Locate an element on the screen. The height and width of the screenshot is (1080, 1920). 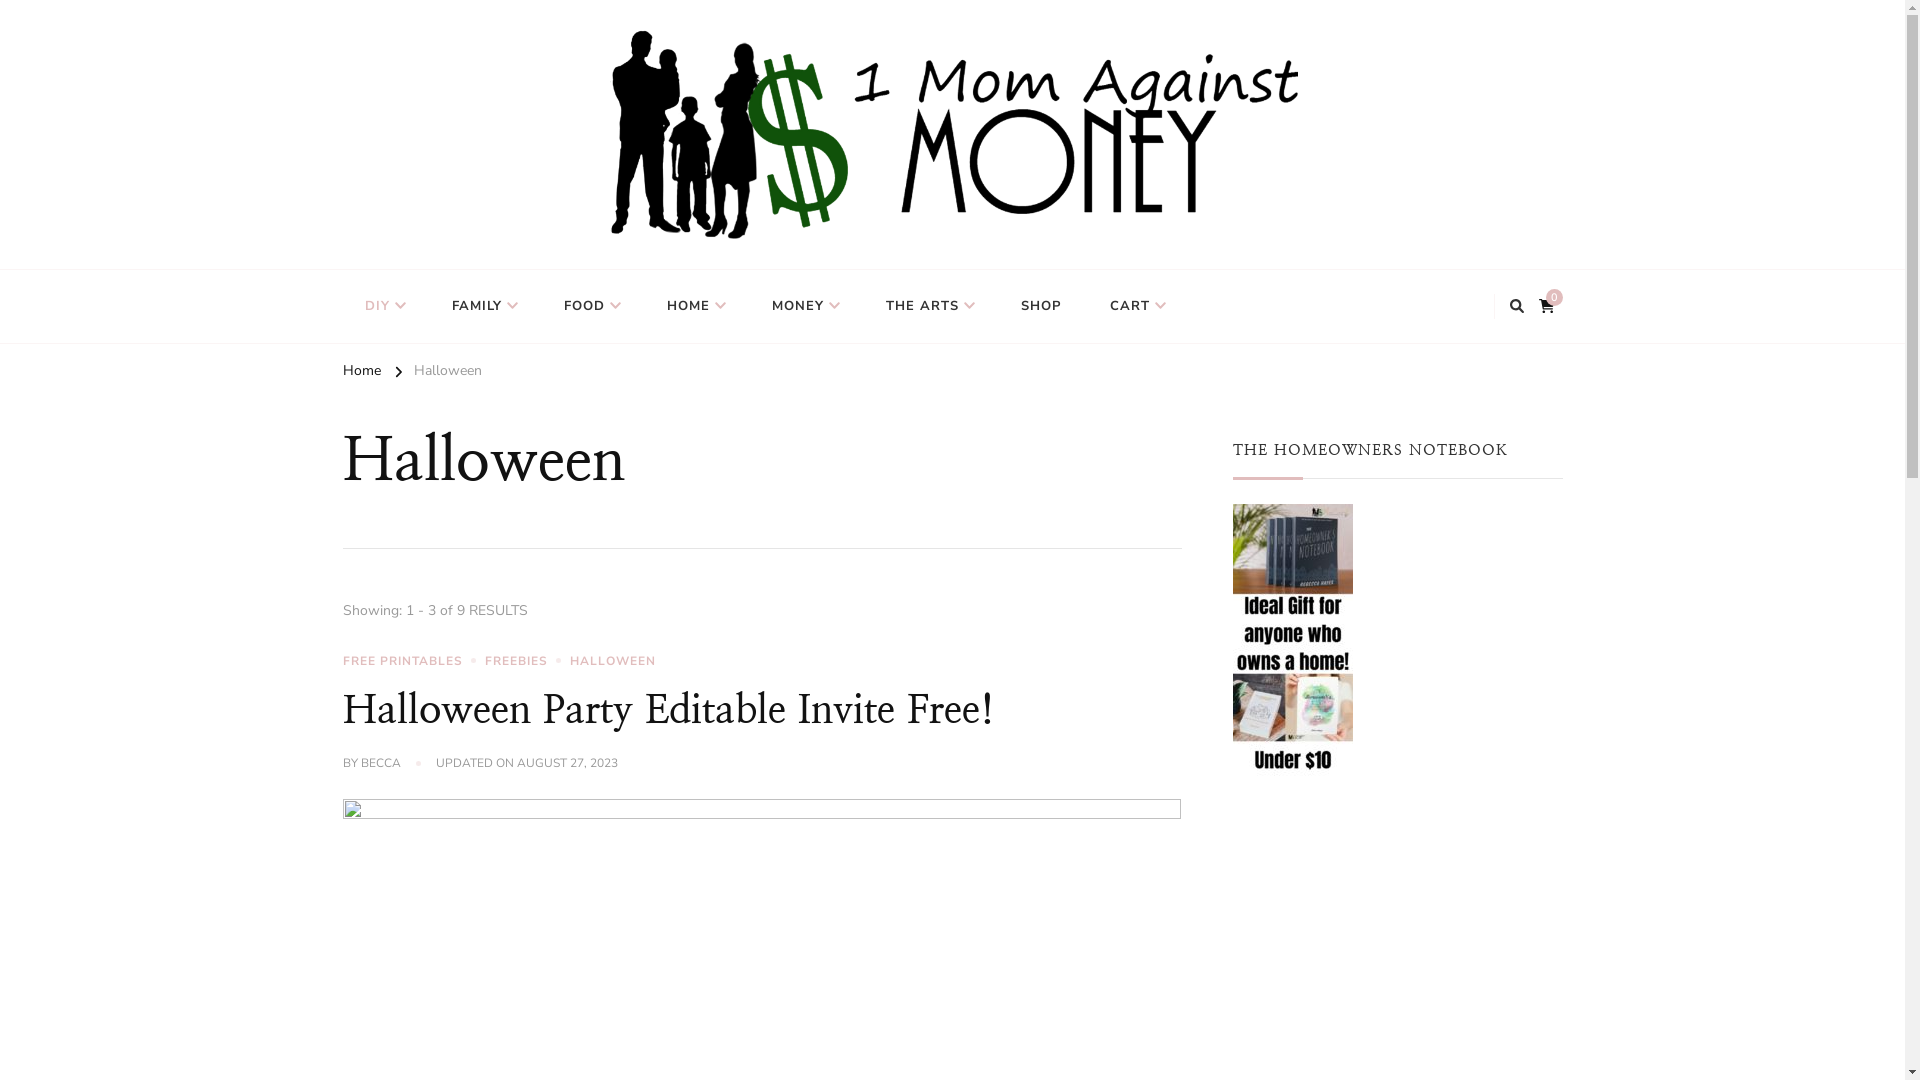
Home is located at coordinates (361, 374).